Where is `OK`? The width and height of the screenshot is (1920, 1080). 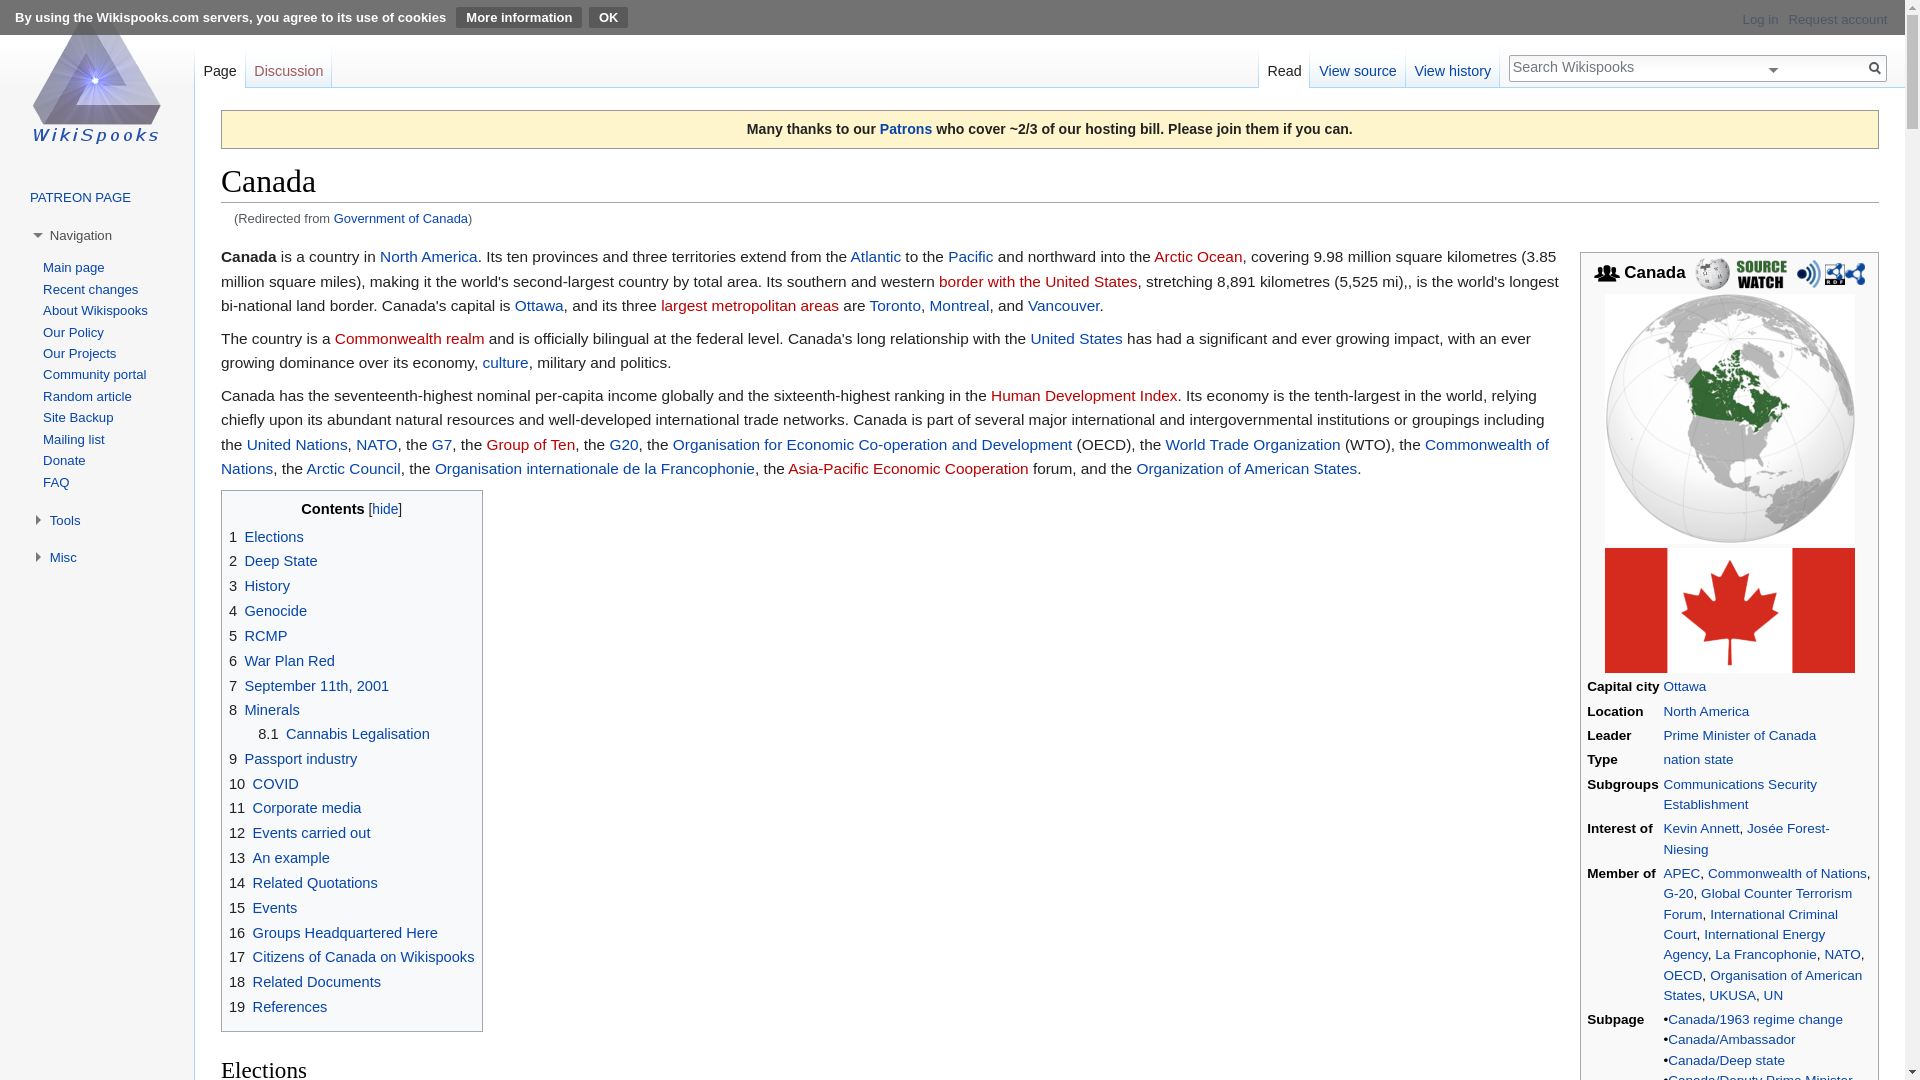
OK is located at coordinates (609, 17).